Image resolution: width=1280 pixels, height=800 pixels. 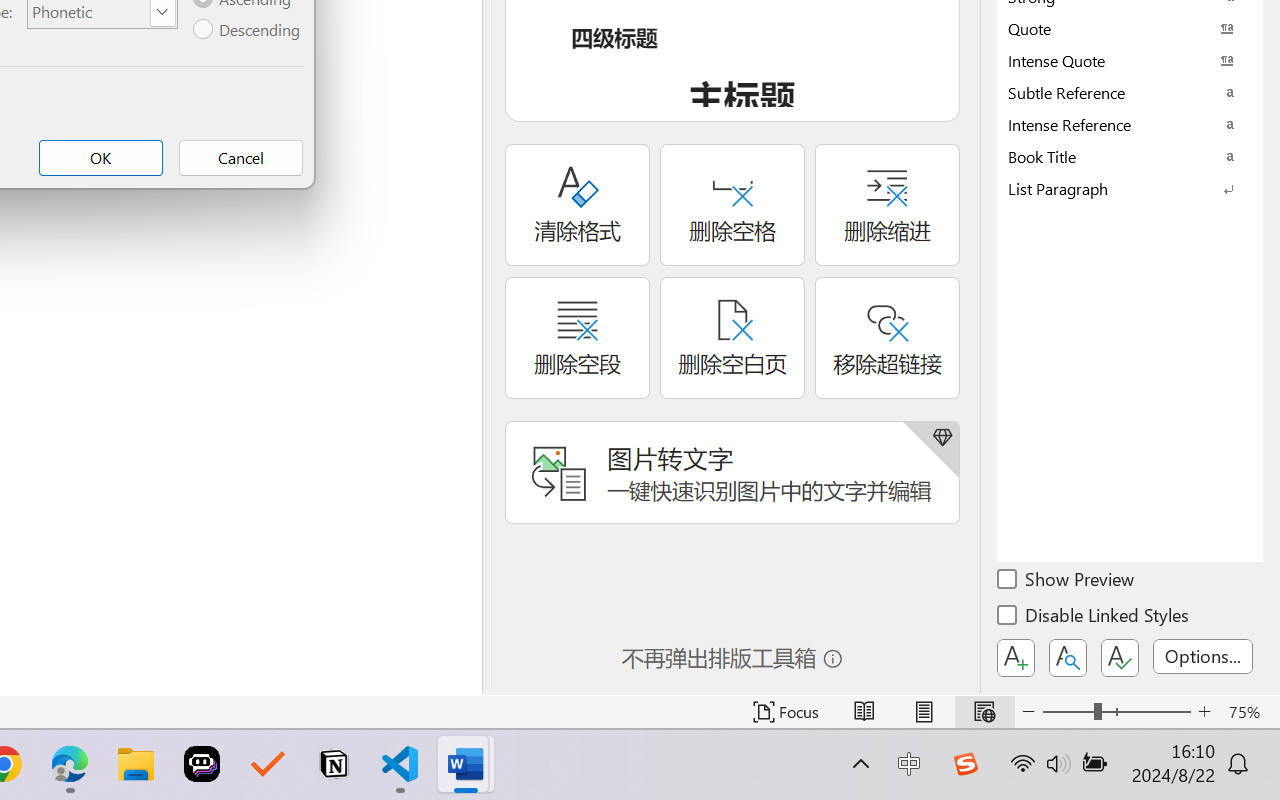 I want to click on Class: NetUIImage, so click(x=1116, y=188).